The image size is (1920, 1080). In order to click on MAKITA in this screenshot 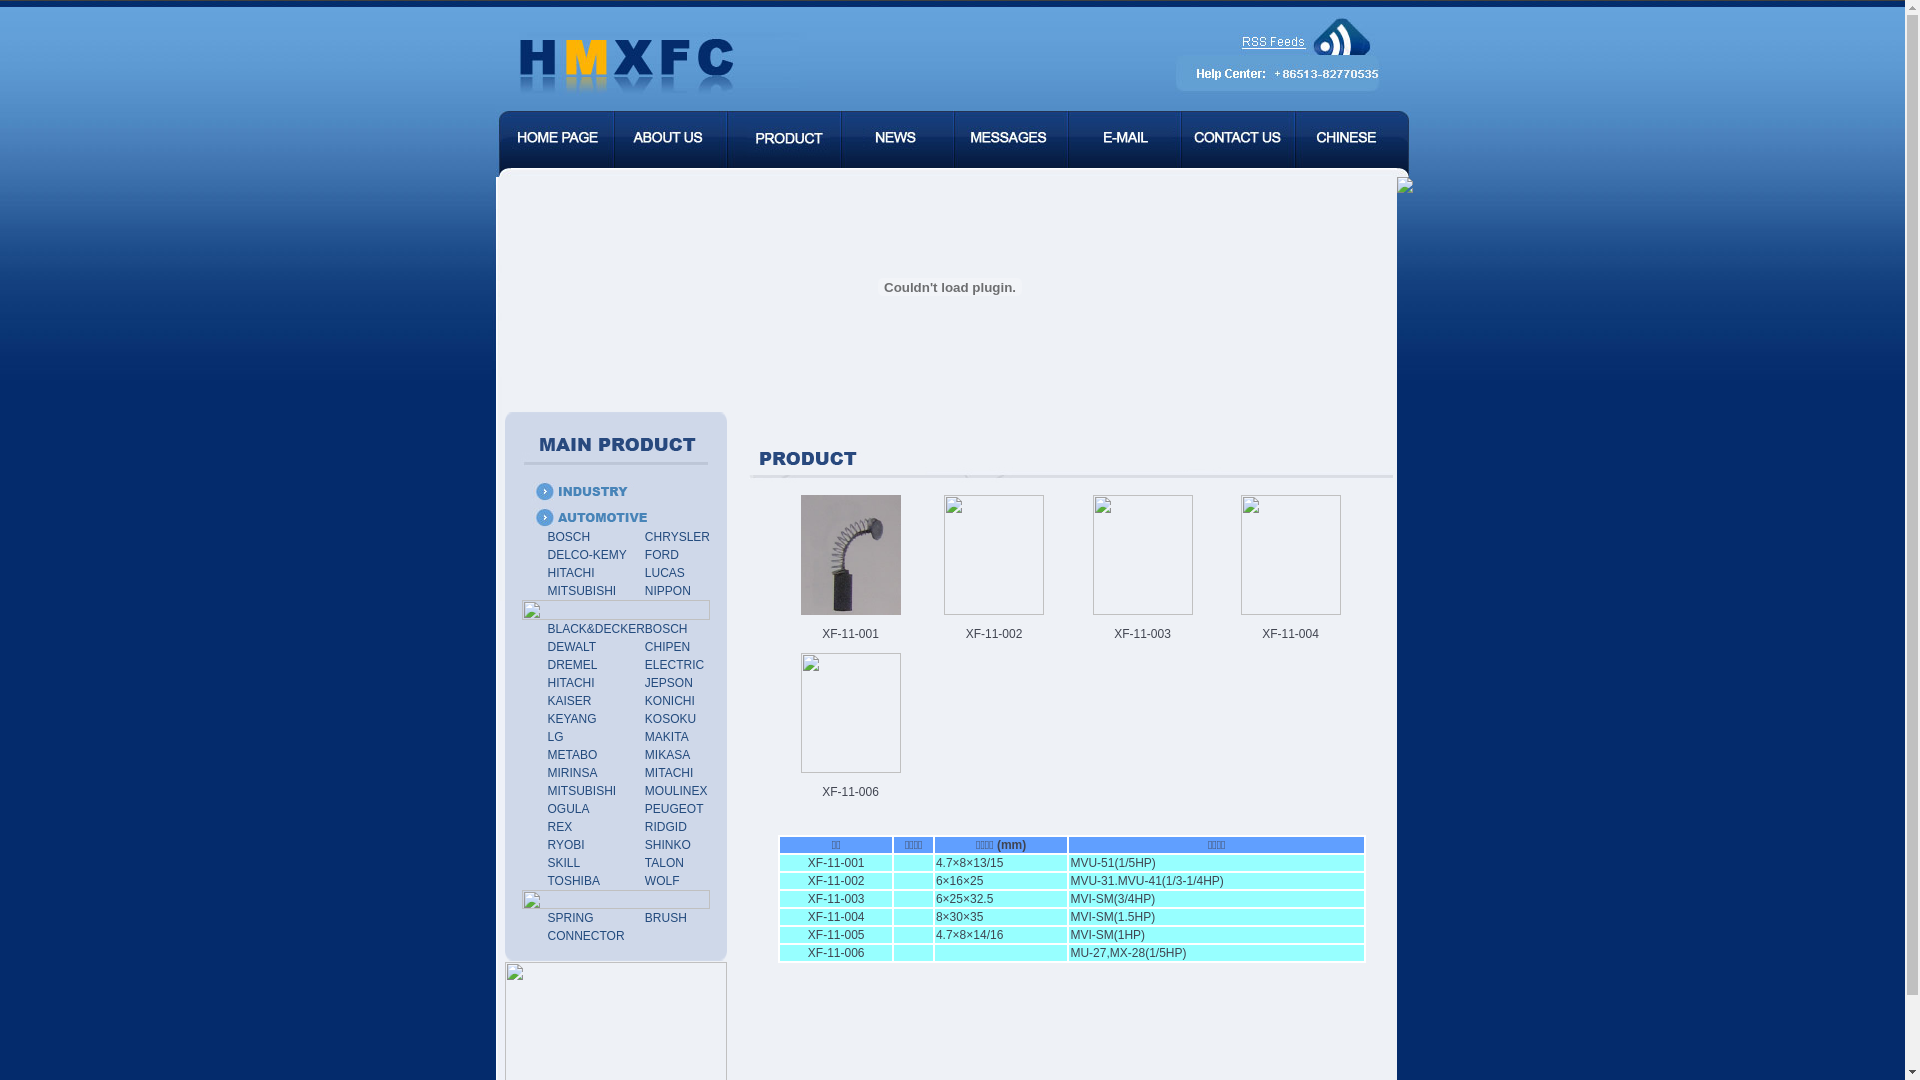, I will do `click(667, 737)`.